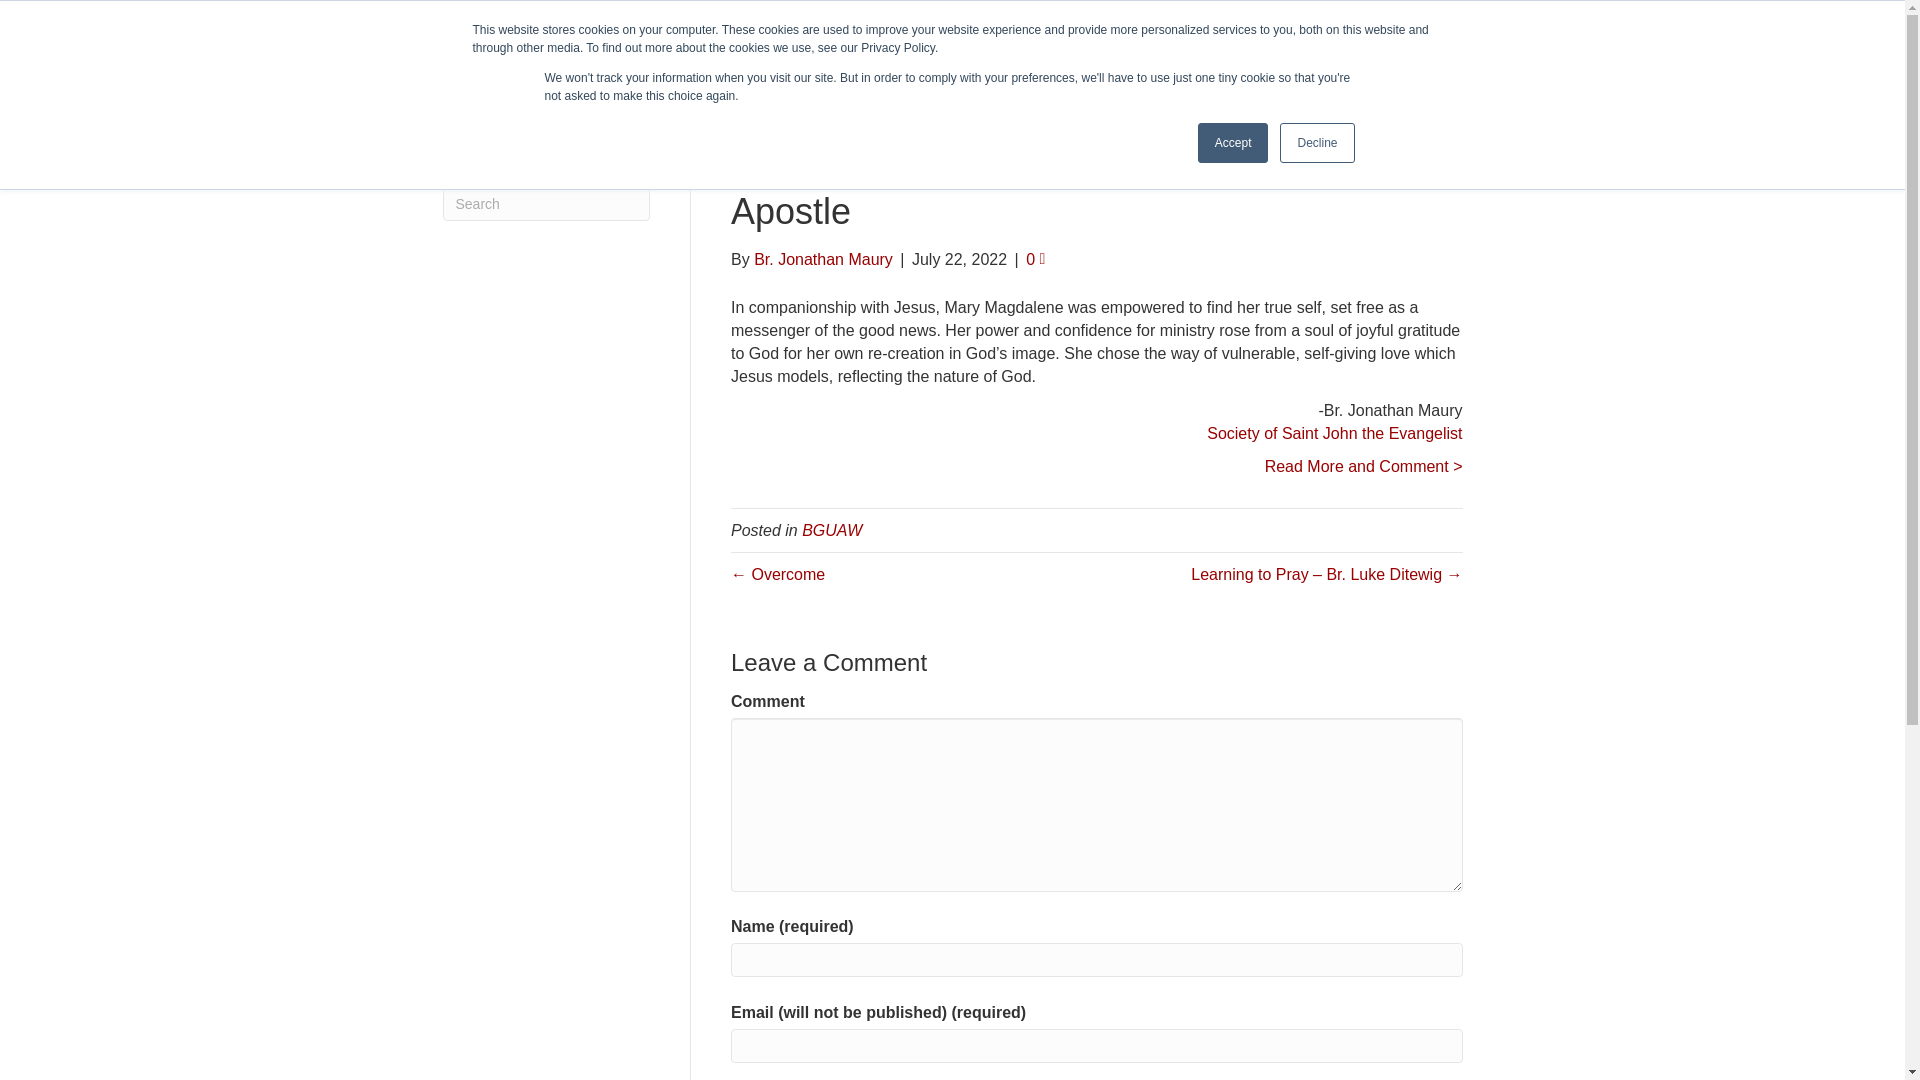  I want to click on Accept, so click(1234, 143).